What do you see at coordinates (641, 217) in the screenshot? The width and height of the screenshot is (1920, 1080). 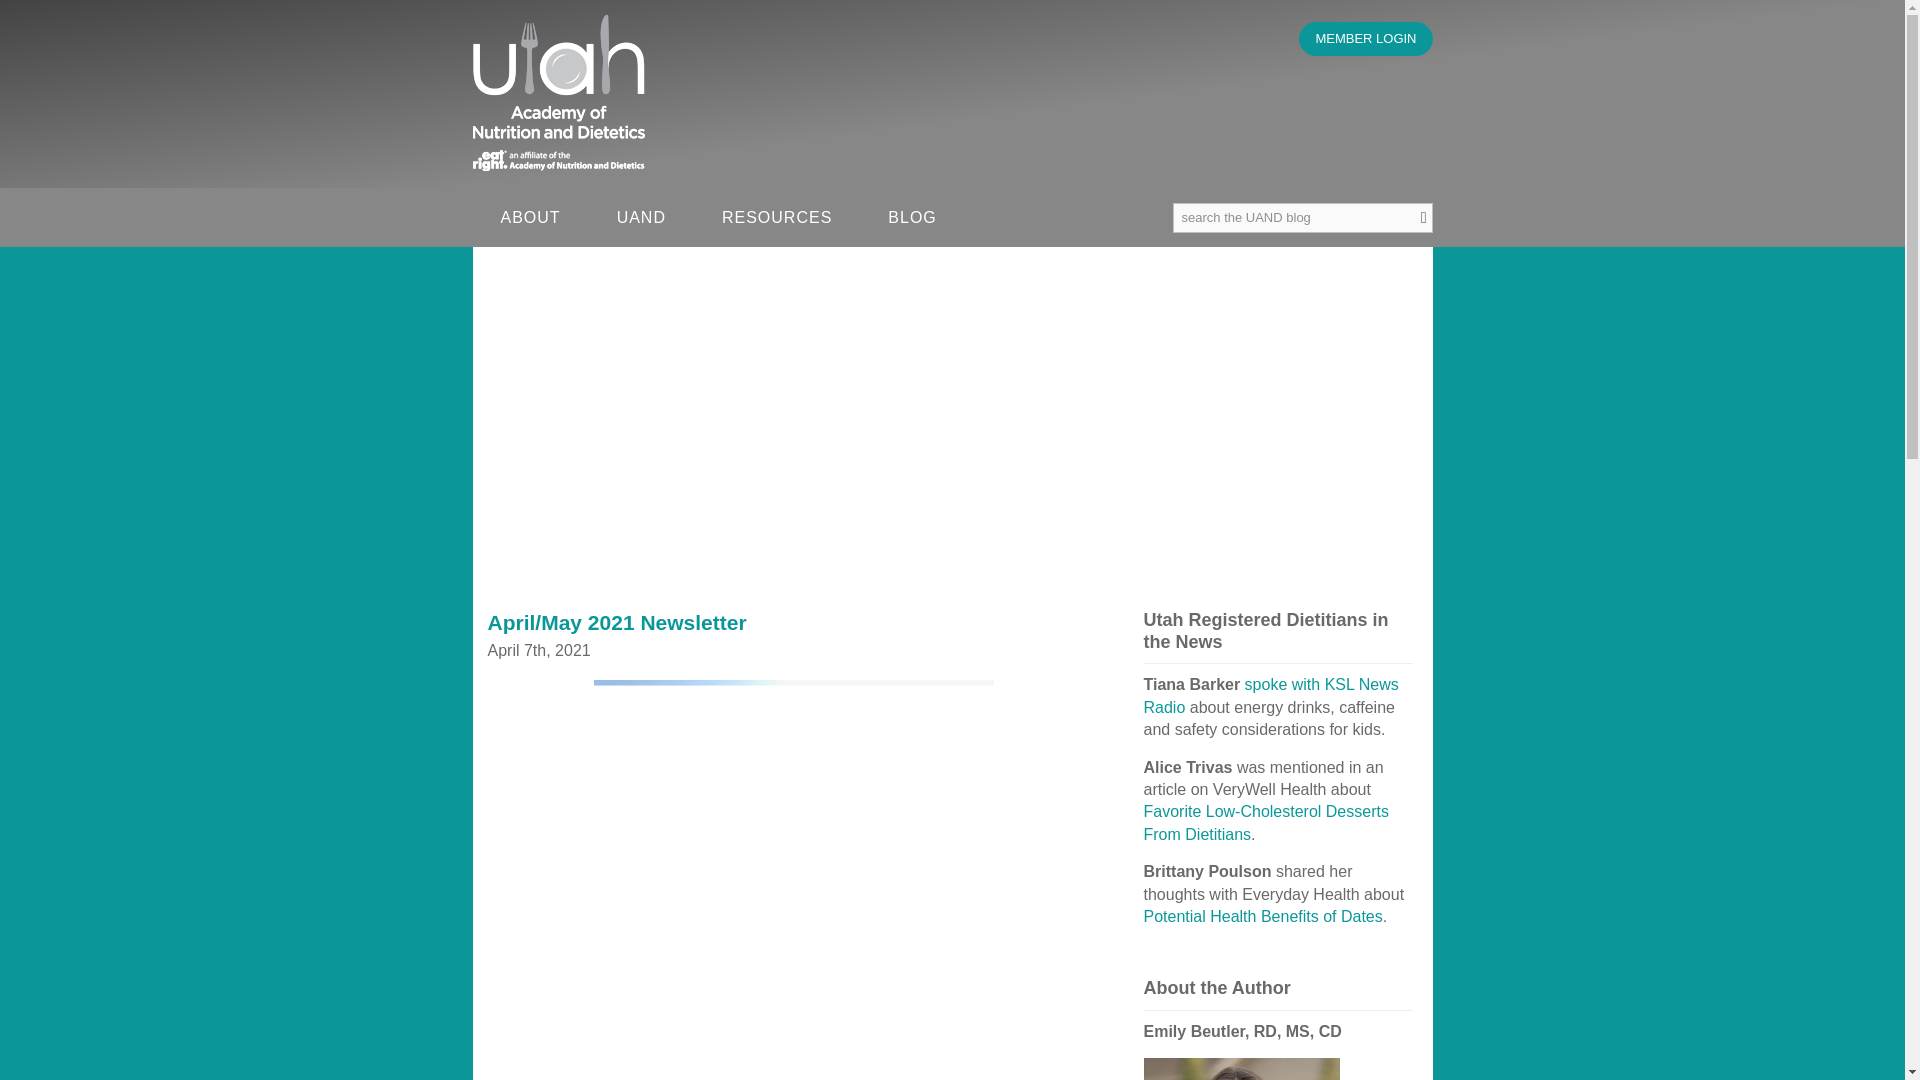 I see `UAND` at bounding box center [641, 217].